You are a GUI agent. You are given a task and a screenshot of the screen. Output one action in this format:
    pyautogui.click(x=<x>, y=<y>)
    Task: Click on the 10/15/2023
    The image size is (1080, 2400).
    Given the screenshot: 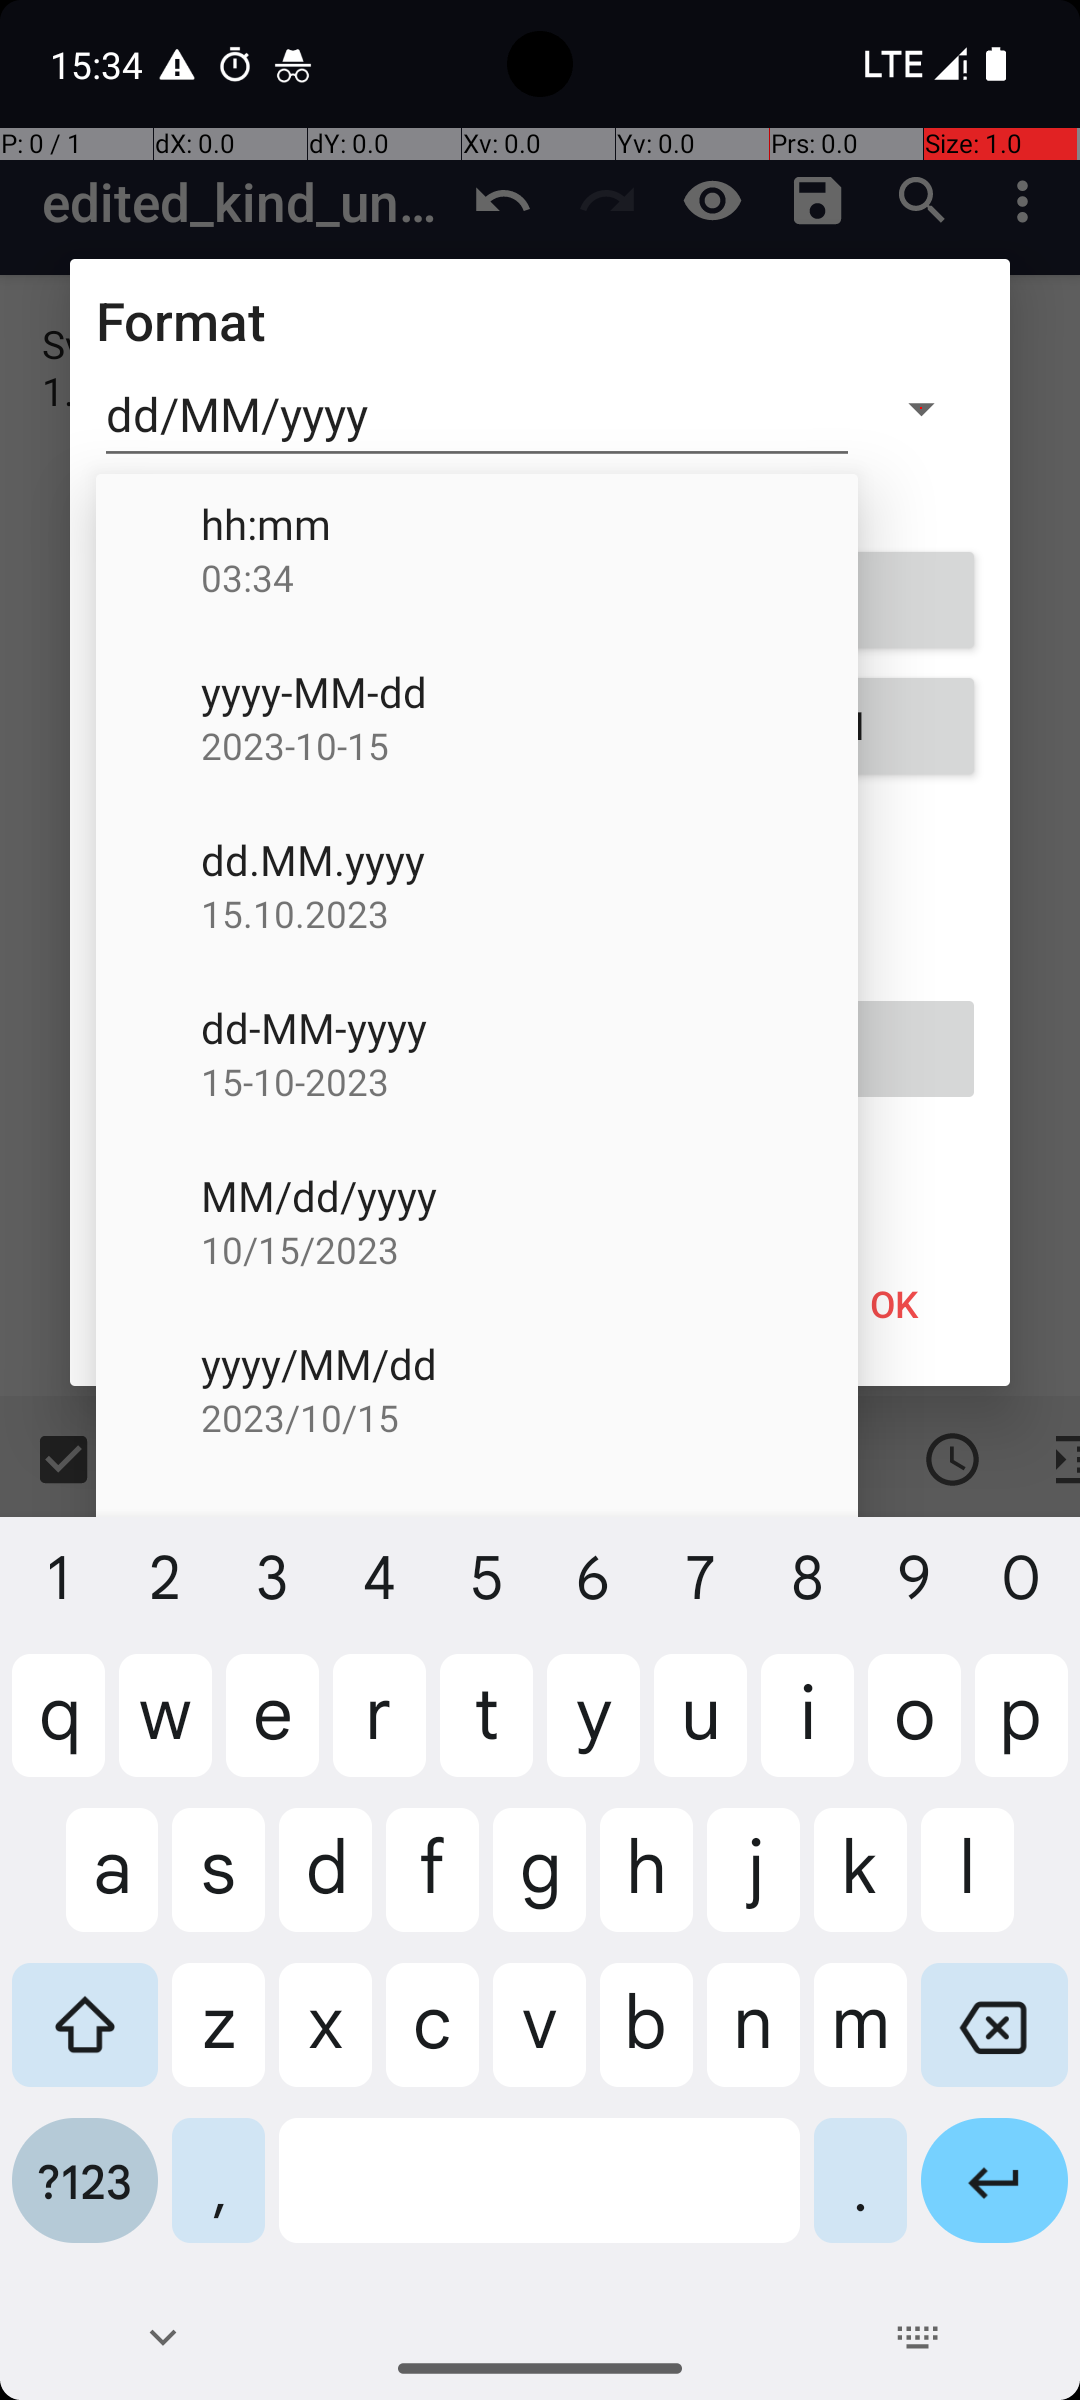 What is the action you would take?
    pyautogui.click(x=530, y=1250)
    